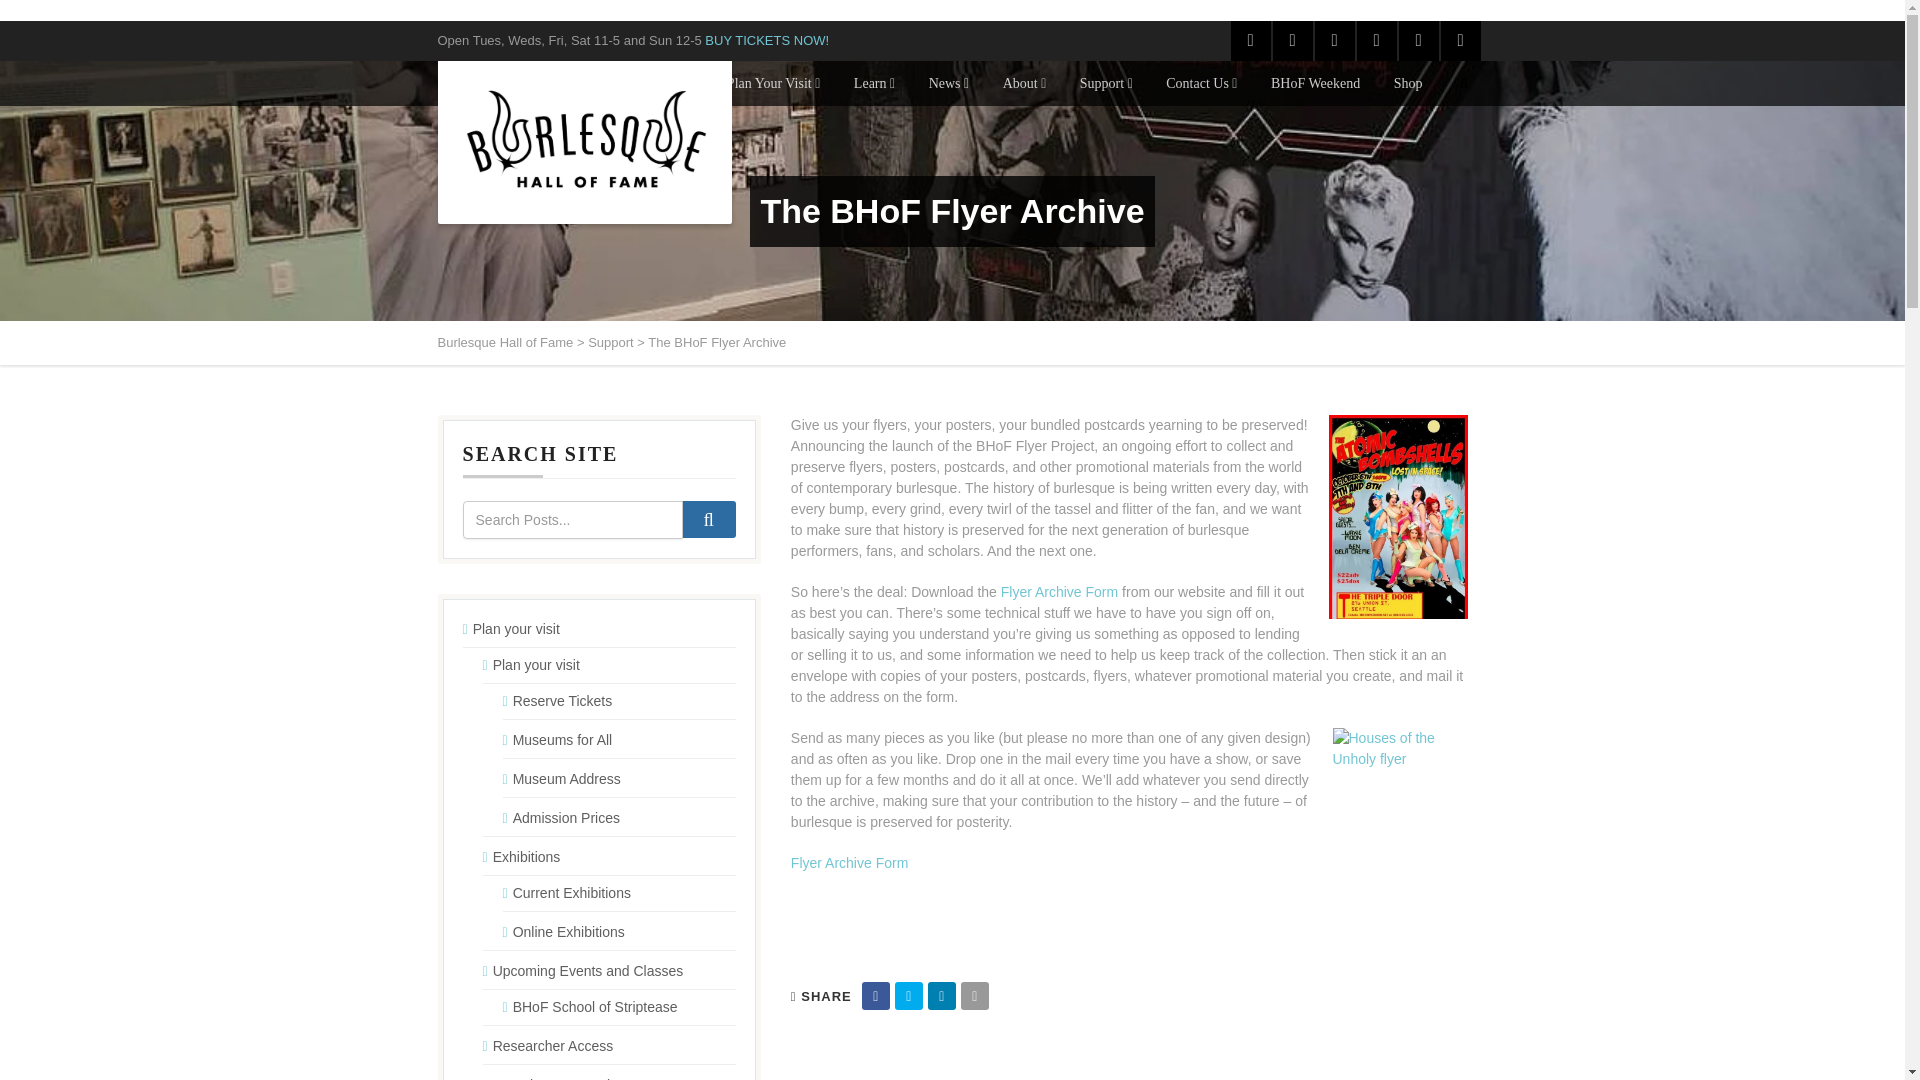 This screenshot has height=1080, width=1920. Describe the element at coordinates (610, 342) in the screenshot. I see `Go to Support.` at that location.